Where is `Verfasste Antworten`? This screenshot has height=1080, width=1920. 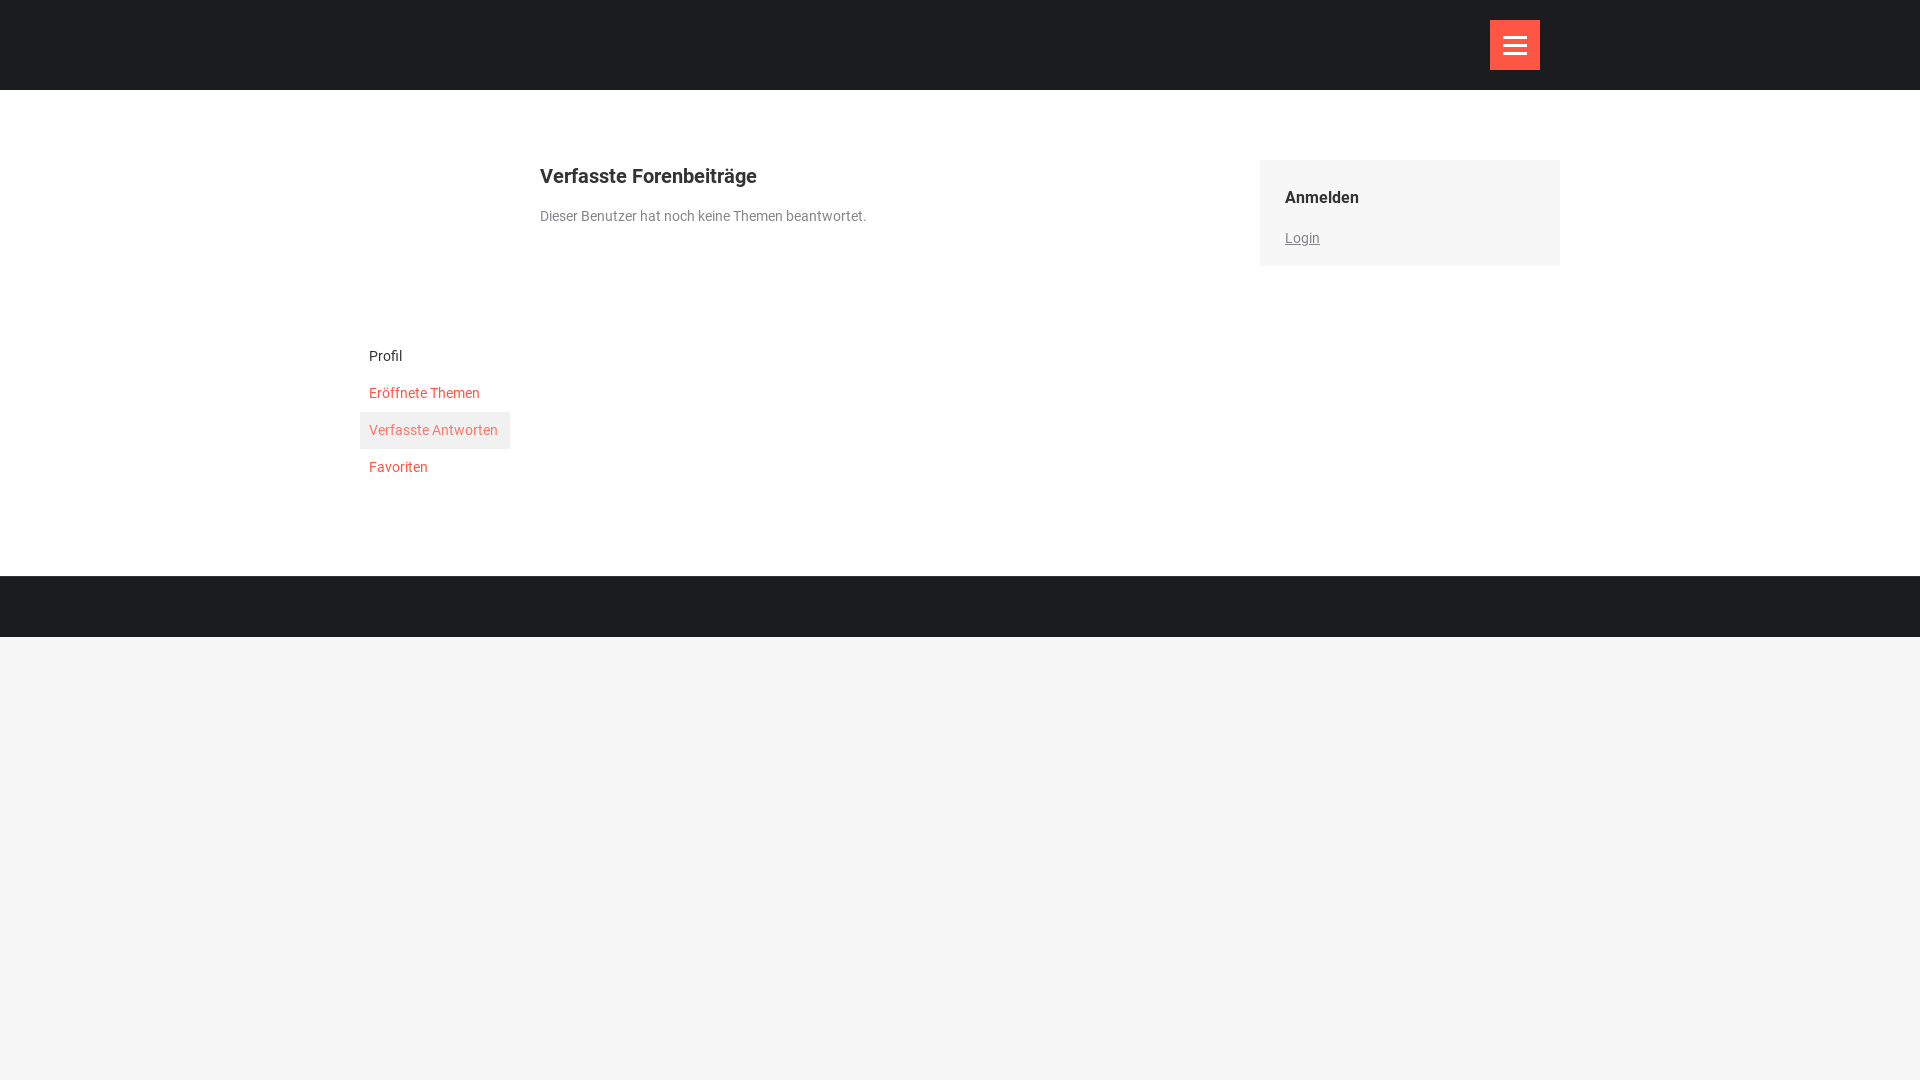 Verfasste Antworten is located at coordinates (435, 430).